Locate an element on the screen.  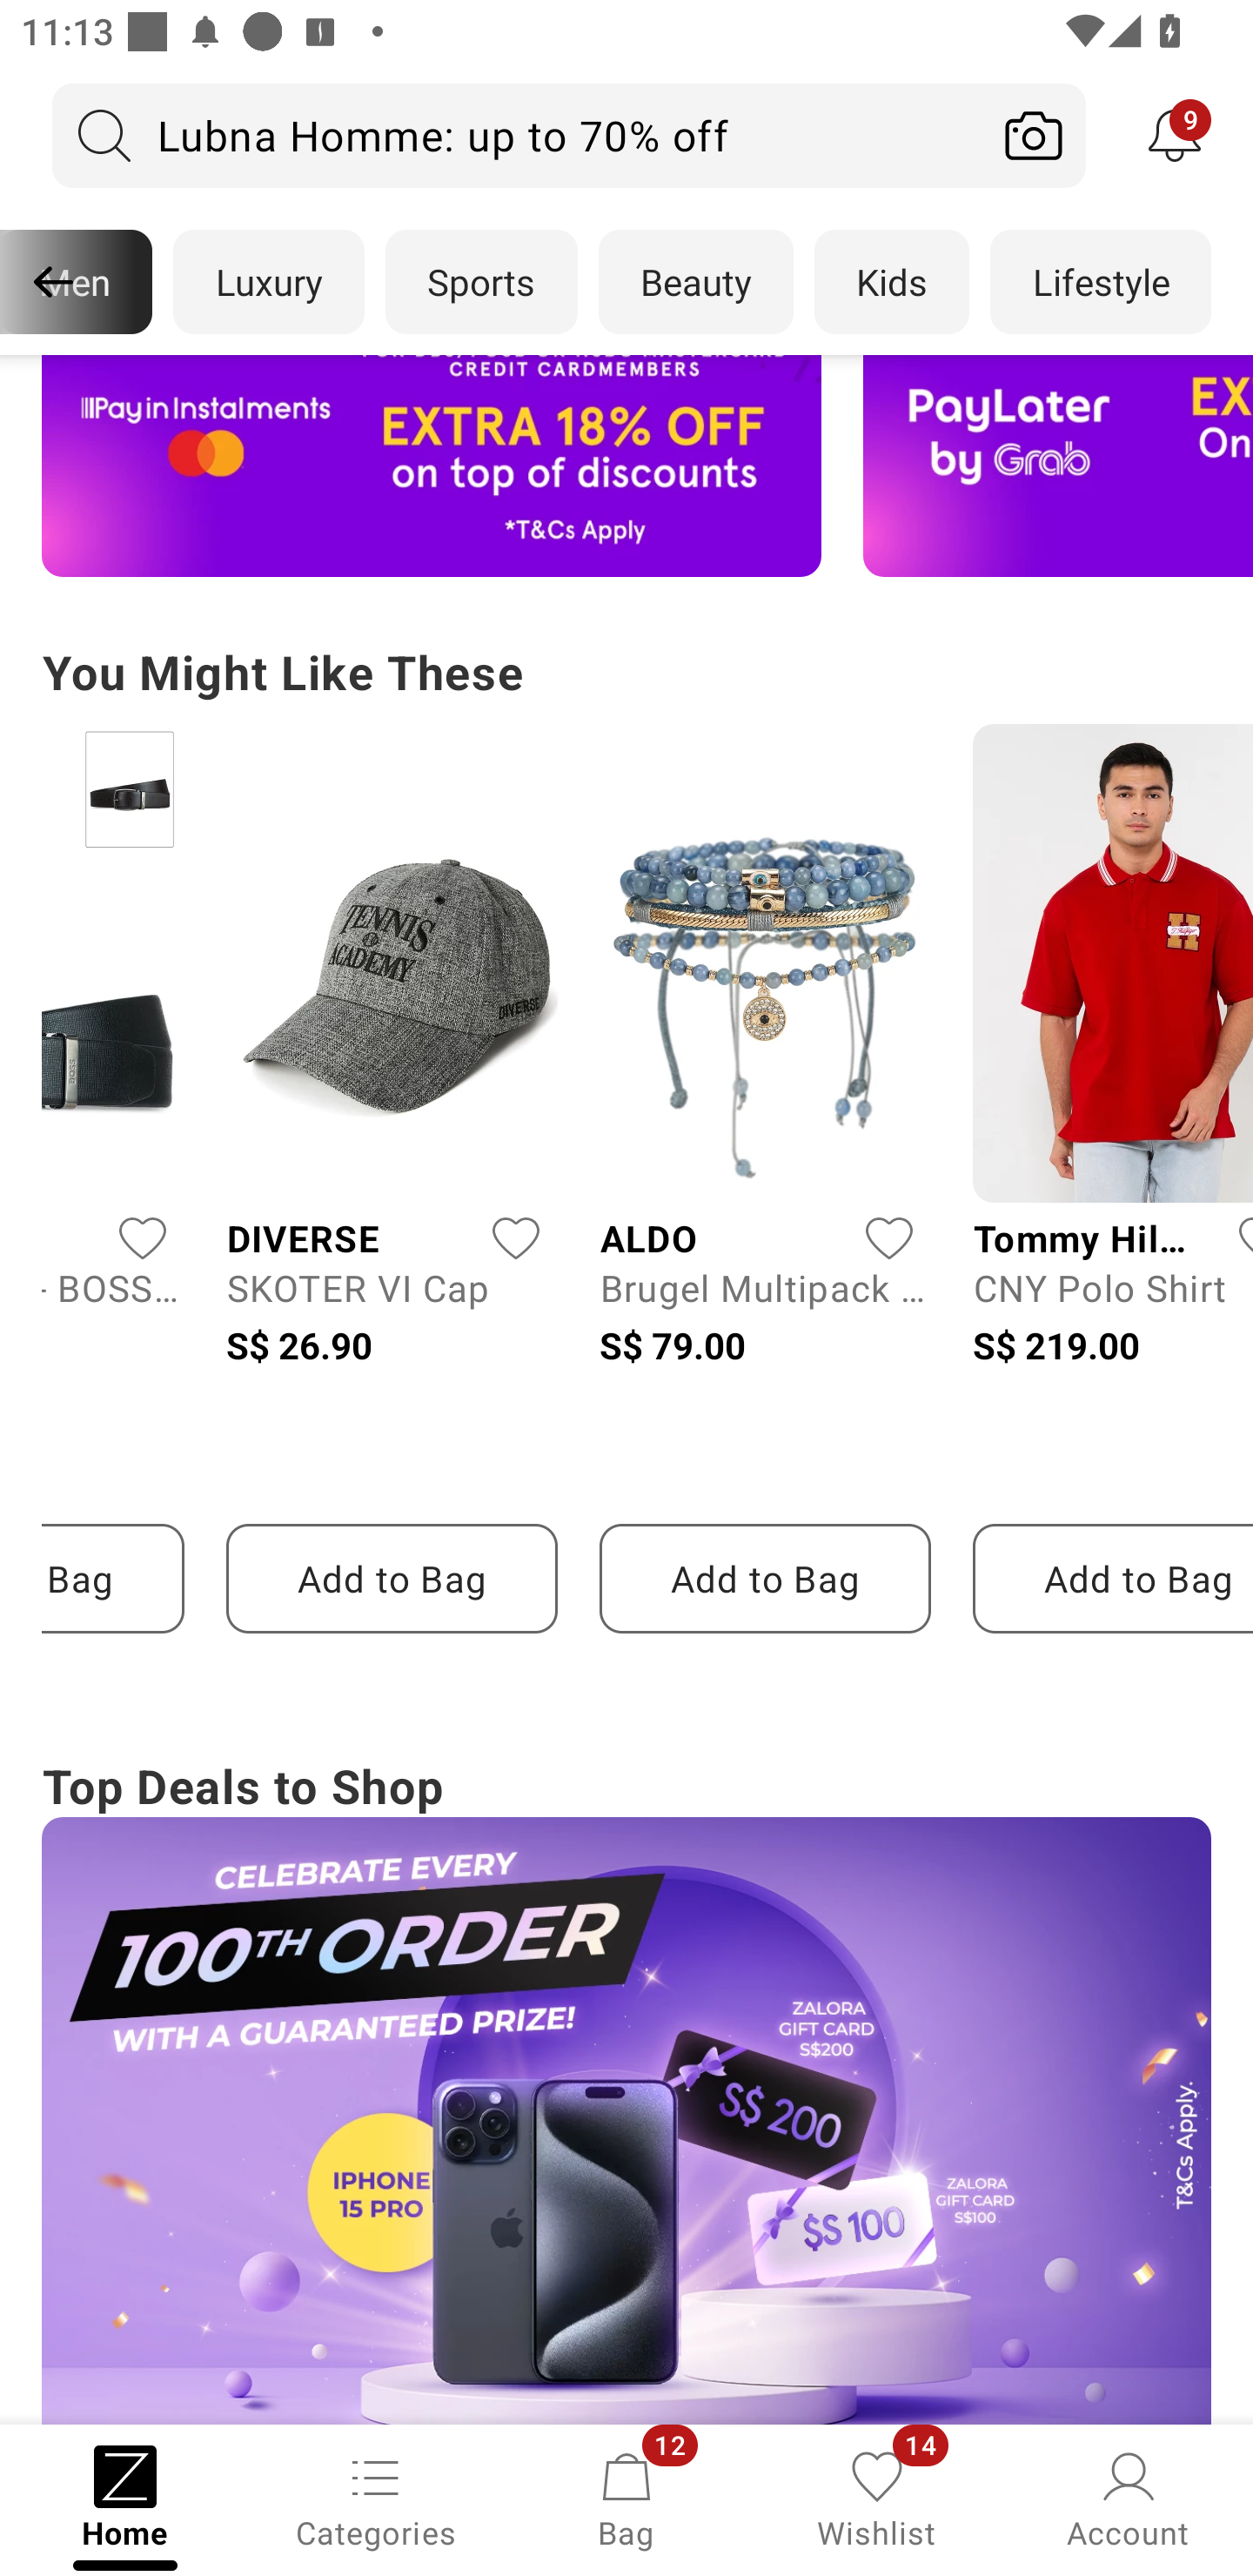
Add to Bag is located at coordinates (1112, 1579).